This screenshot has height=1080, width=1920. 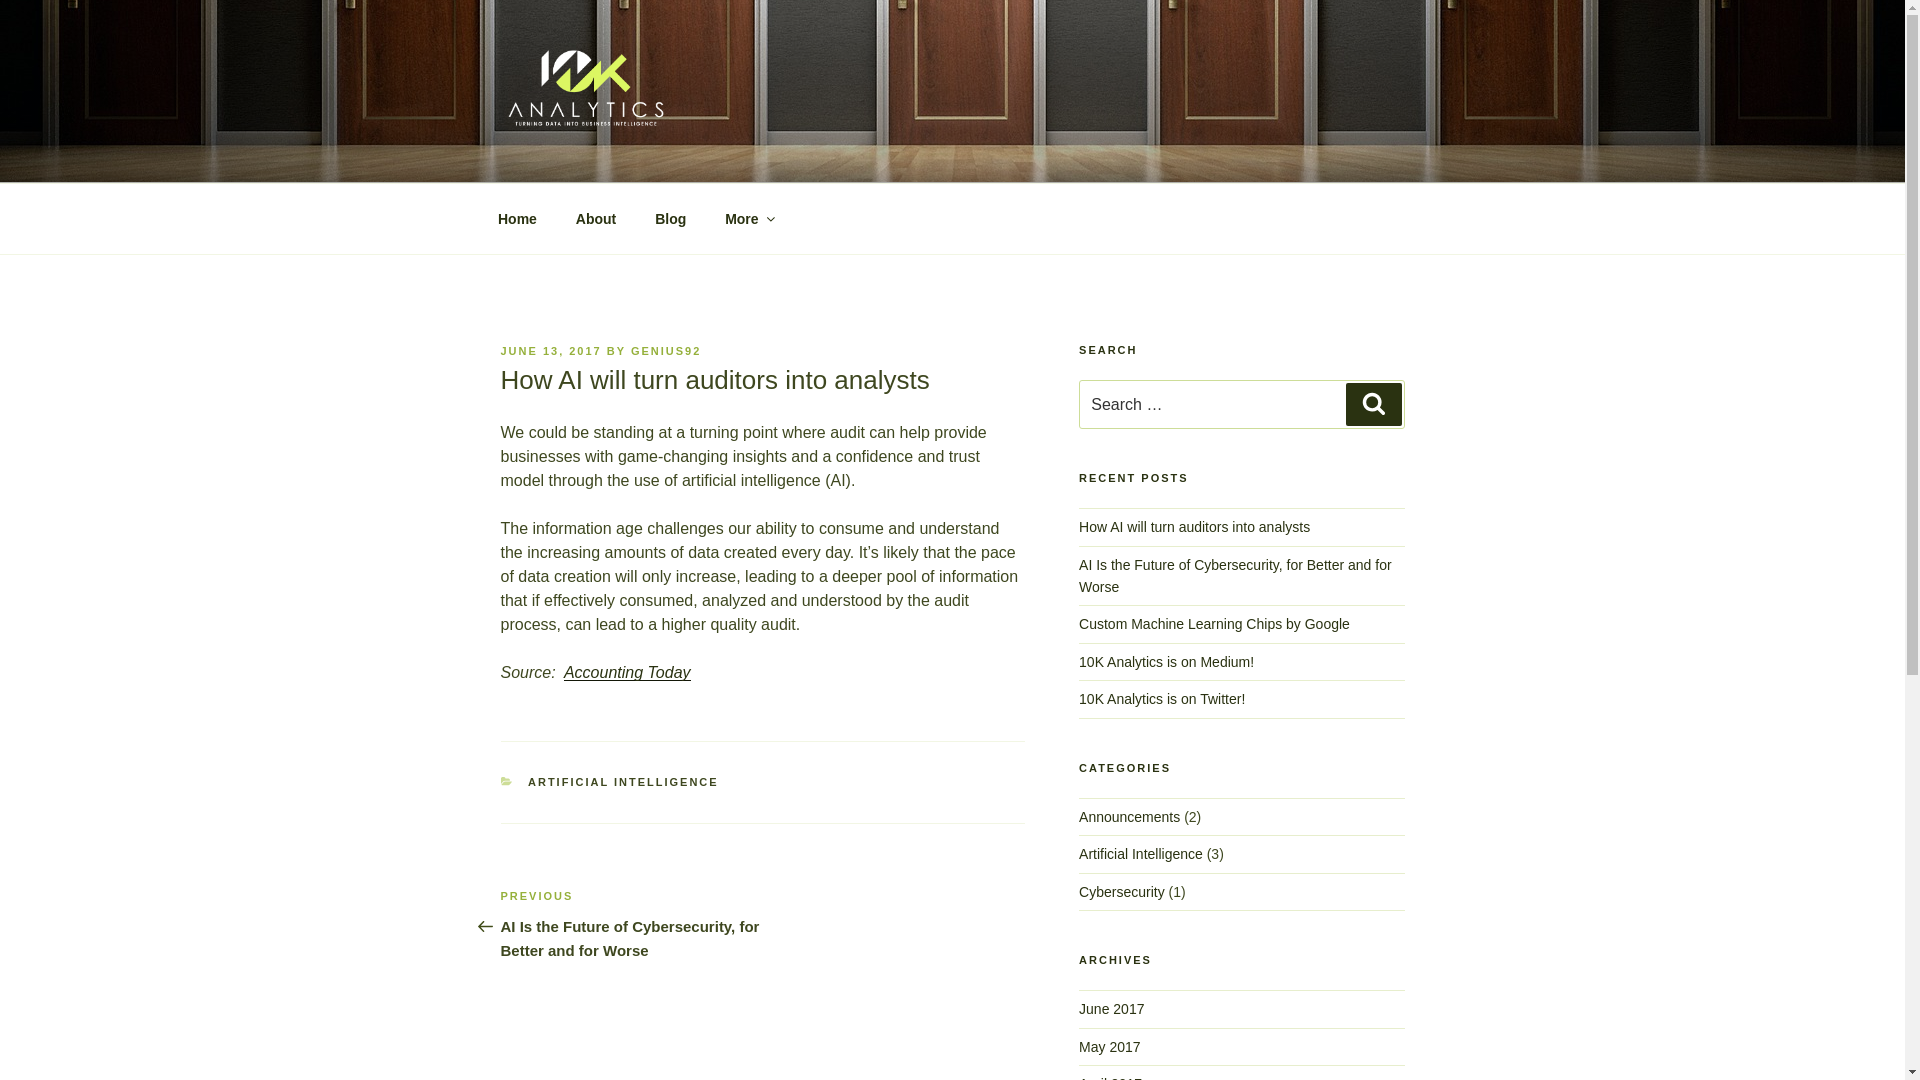 I want to click on JUNE 13, 2017, so click(x=550, y=351).